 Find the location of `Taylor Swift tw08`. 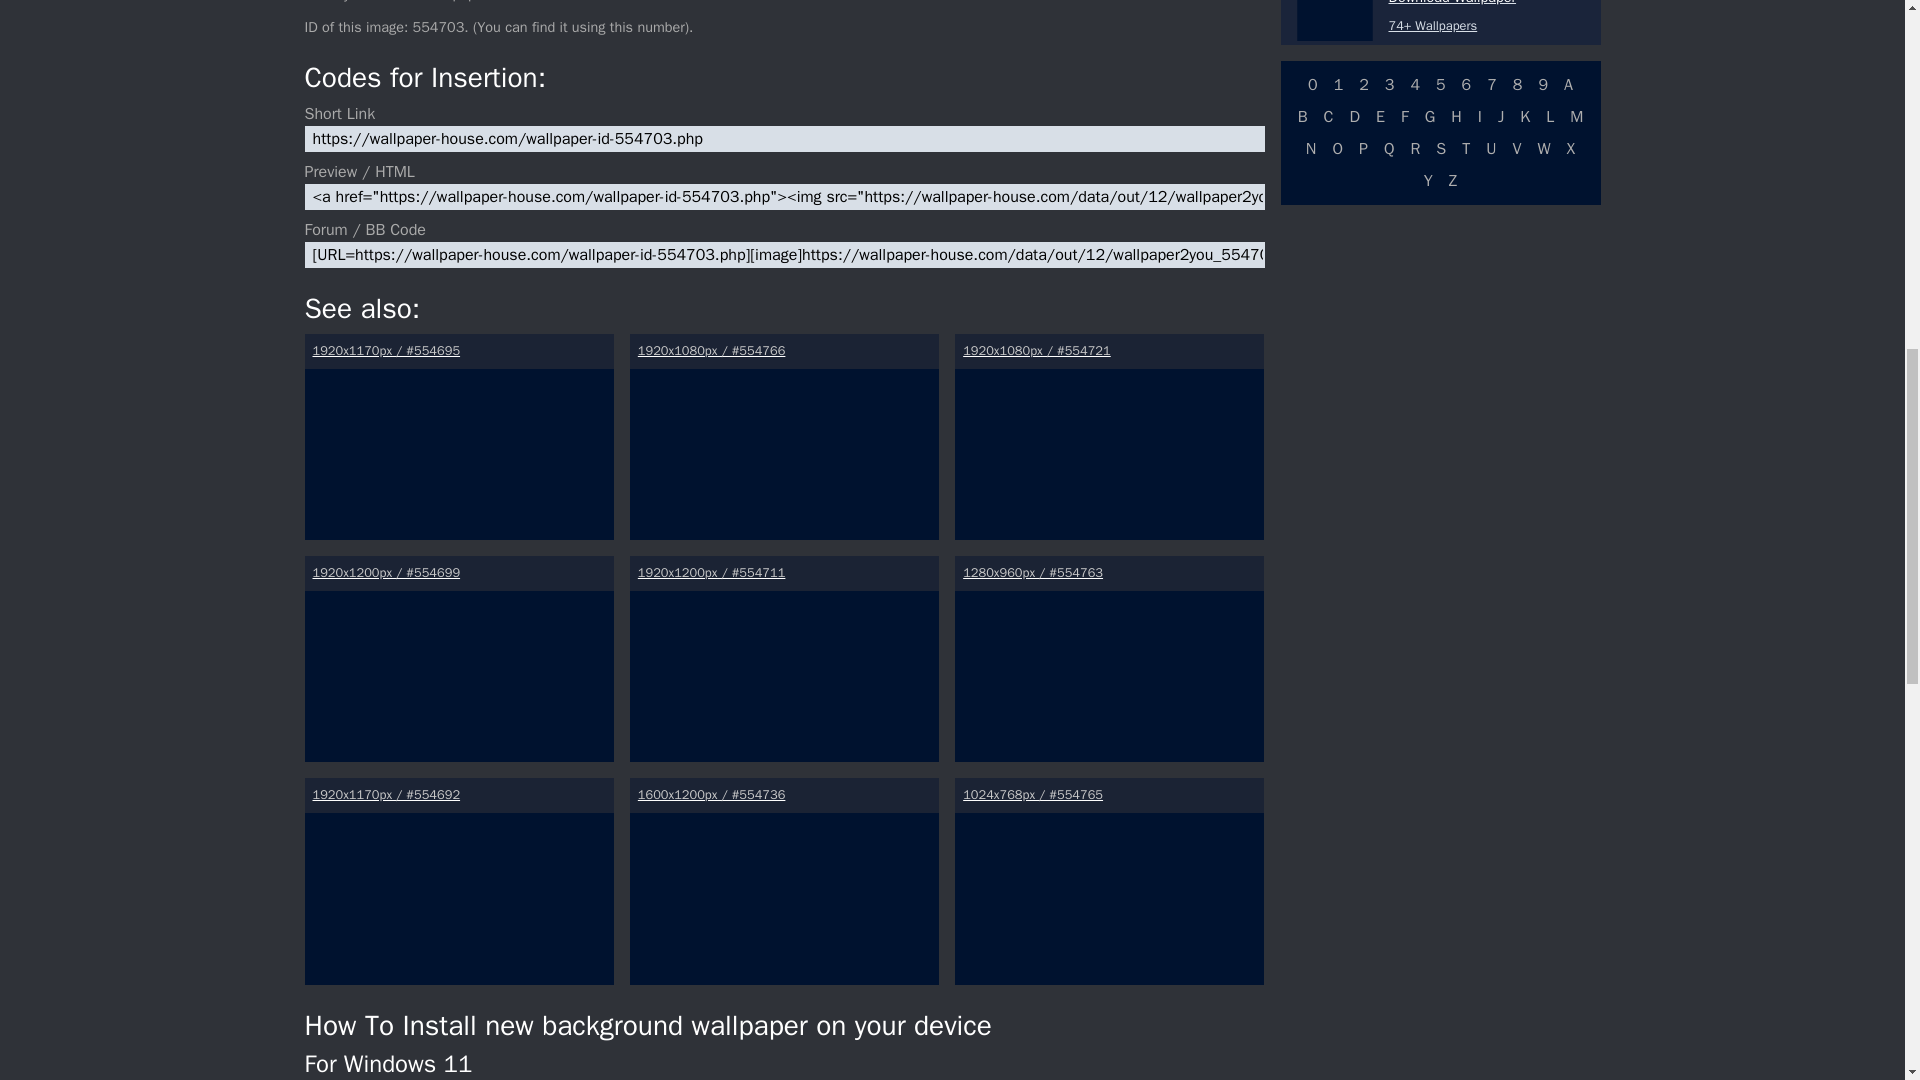

Taylor Swift tw08 is located at coordinates (458, 880).